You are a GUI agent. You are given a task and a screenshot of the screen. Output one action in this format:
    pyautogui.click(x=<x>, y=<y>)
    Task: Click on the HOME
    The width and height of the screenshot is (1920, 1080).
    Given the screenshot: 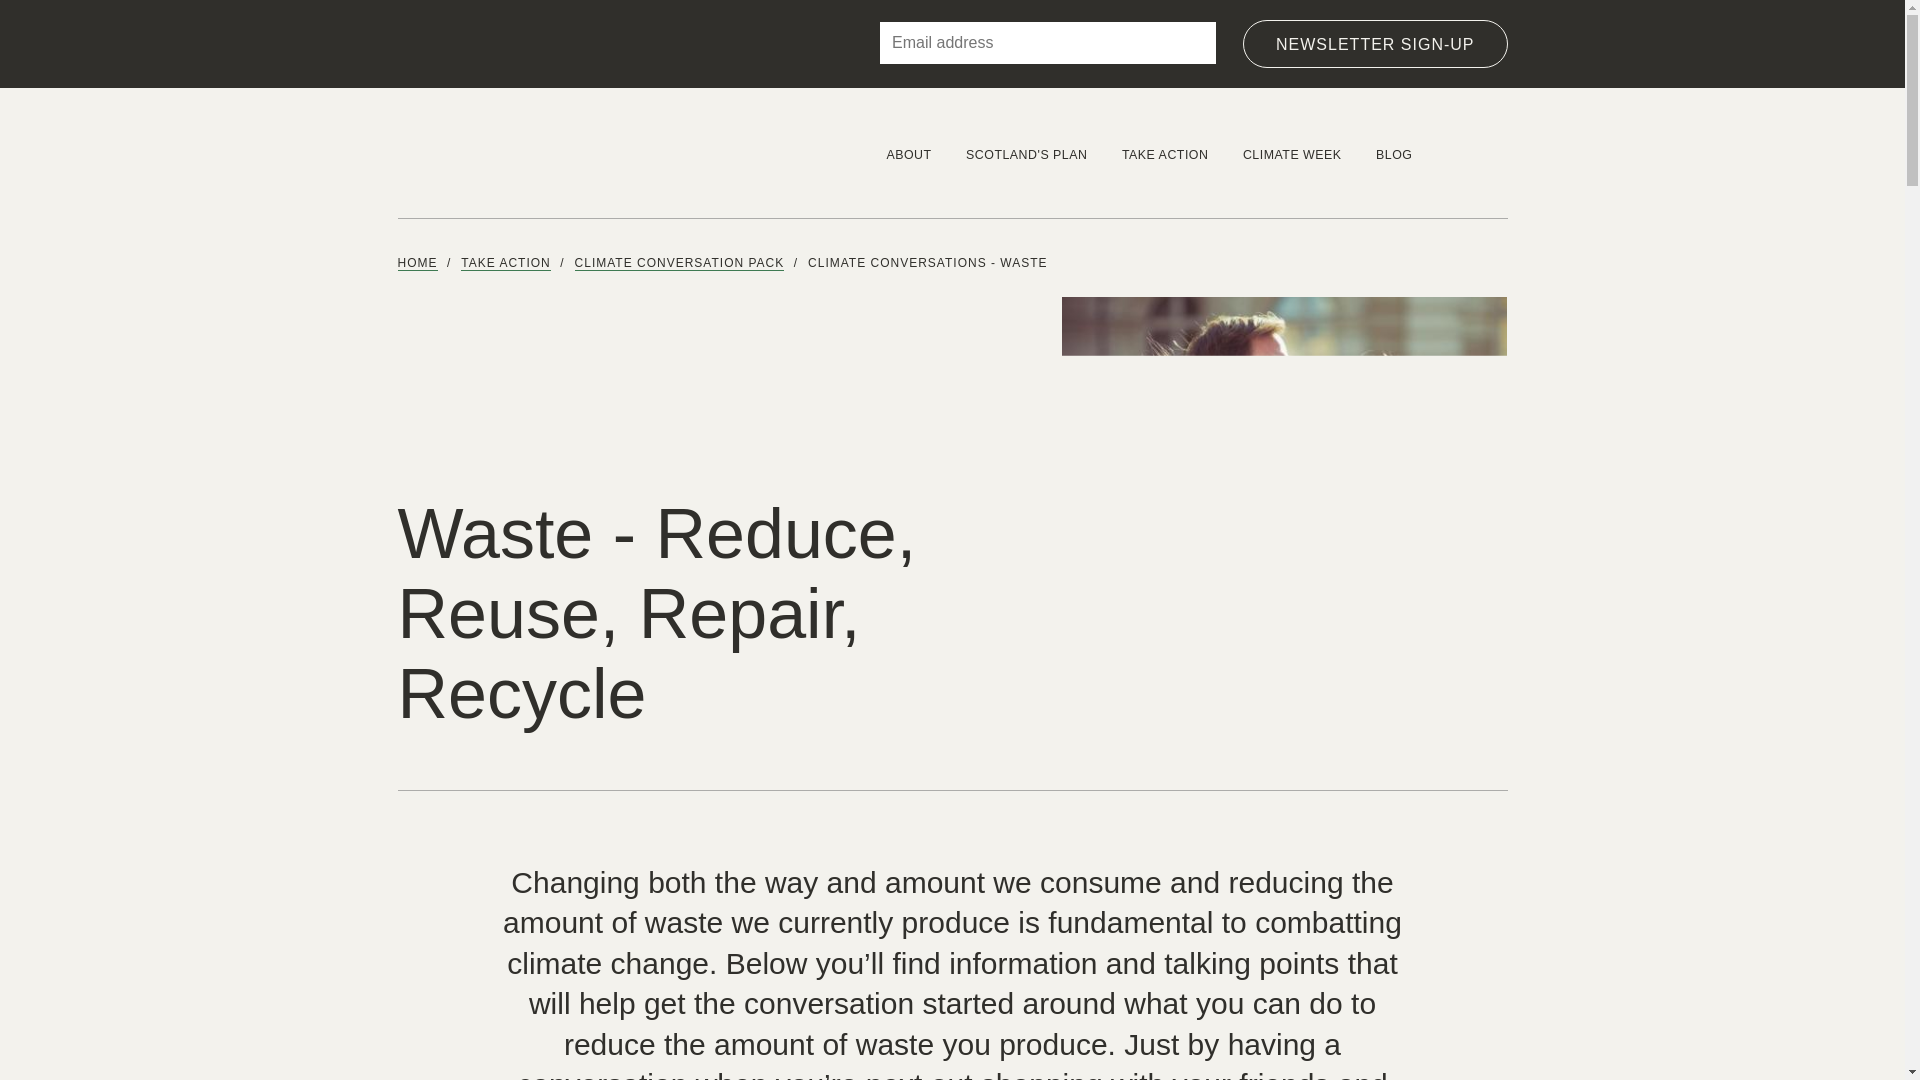 What is the action you would take?
    pyautogui.click(x=417, y=262)
    